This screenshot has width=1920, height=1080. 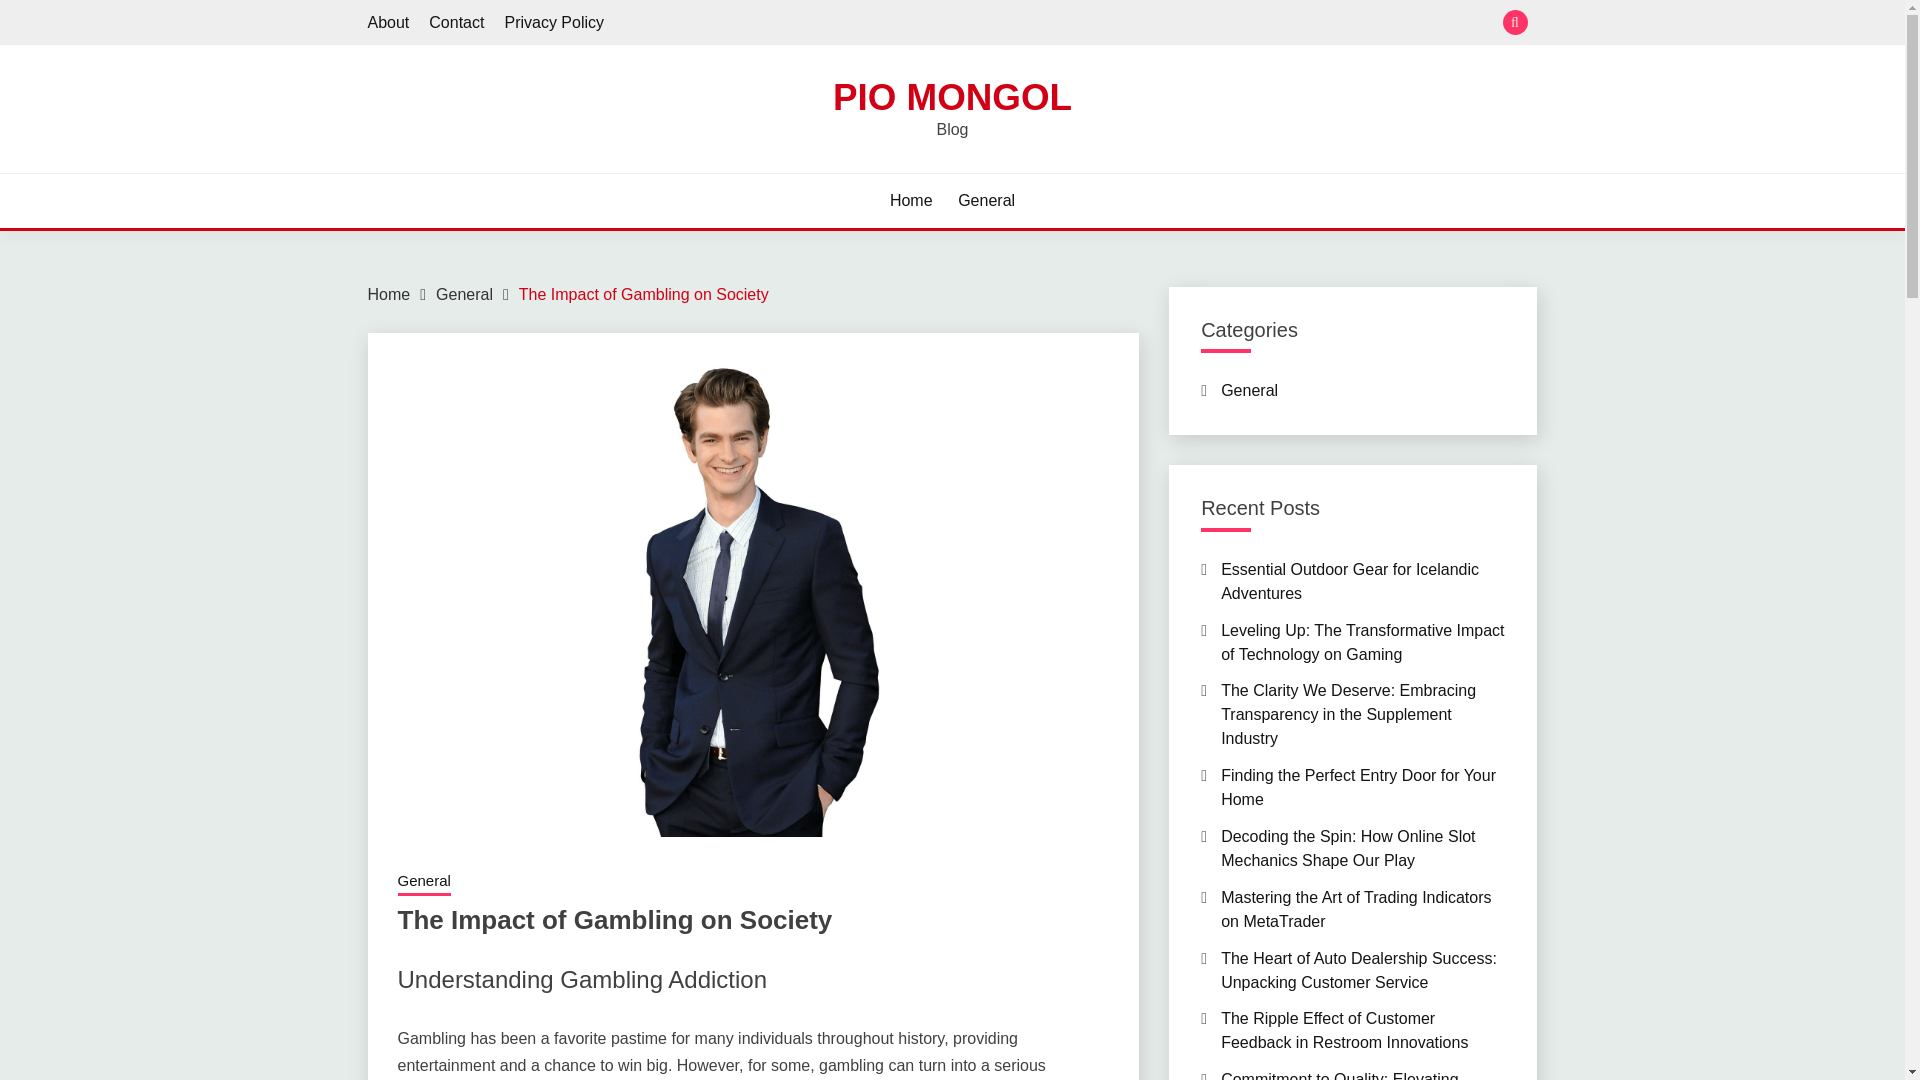 I want to click on General, so click(x=1250, y=390).